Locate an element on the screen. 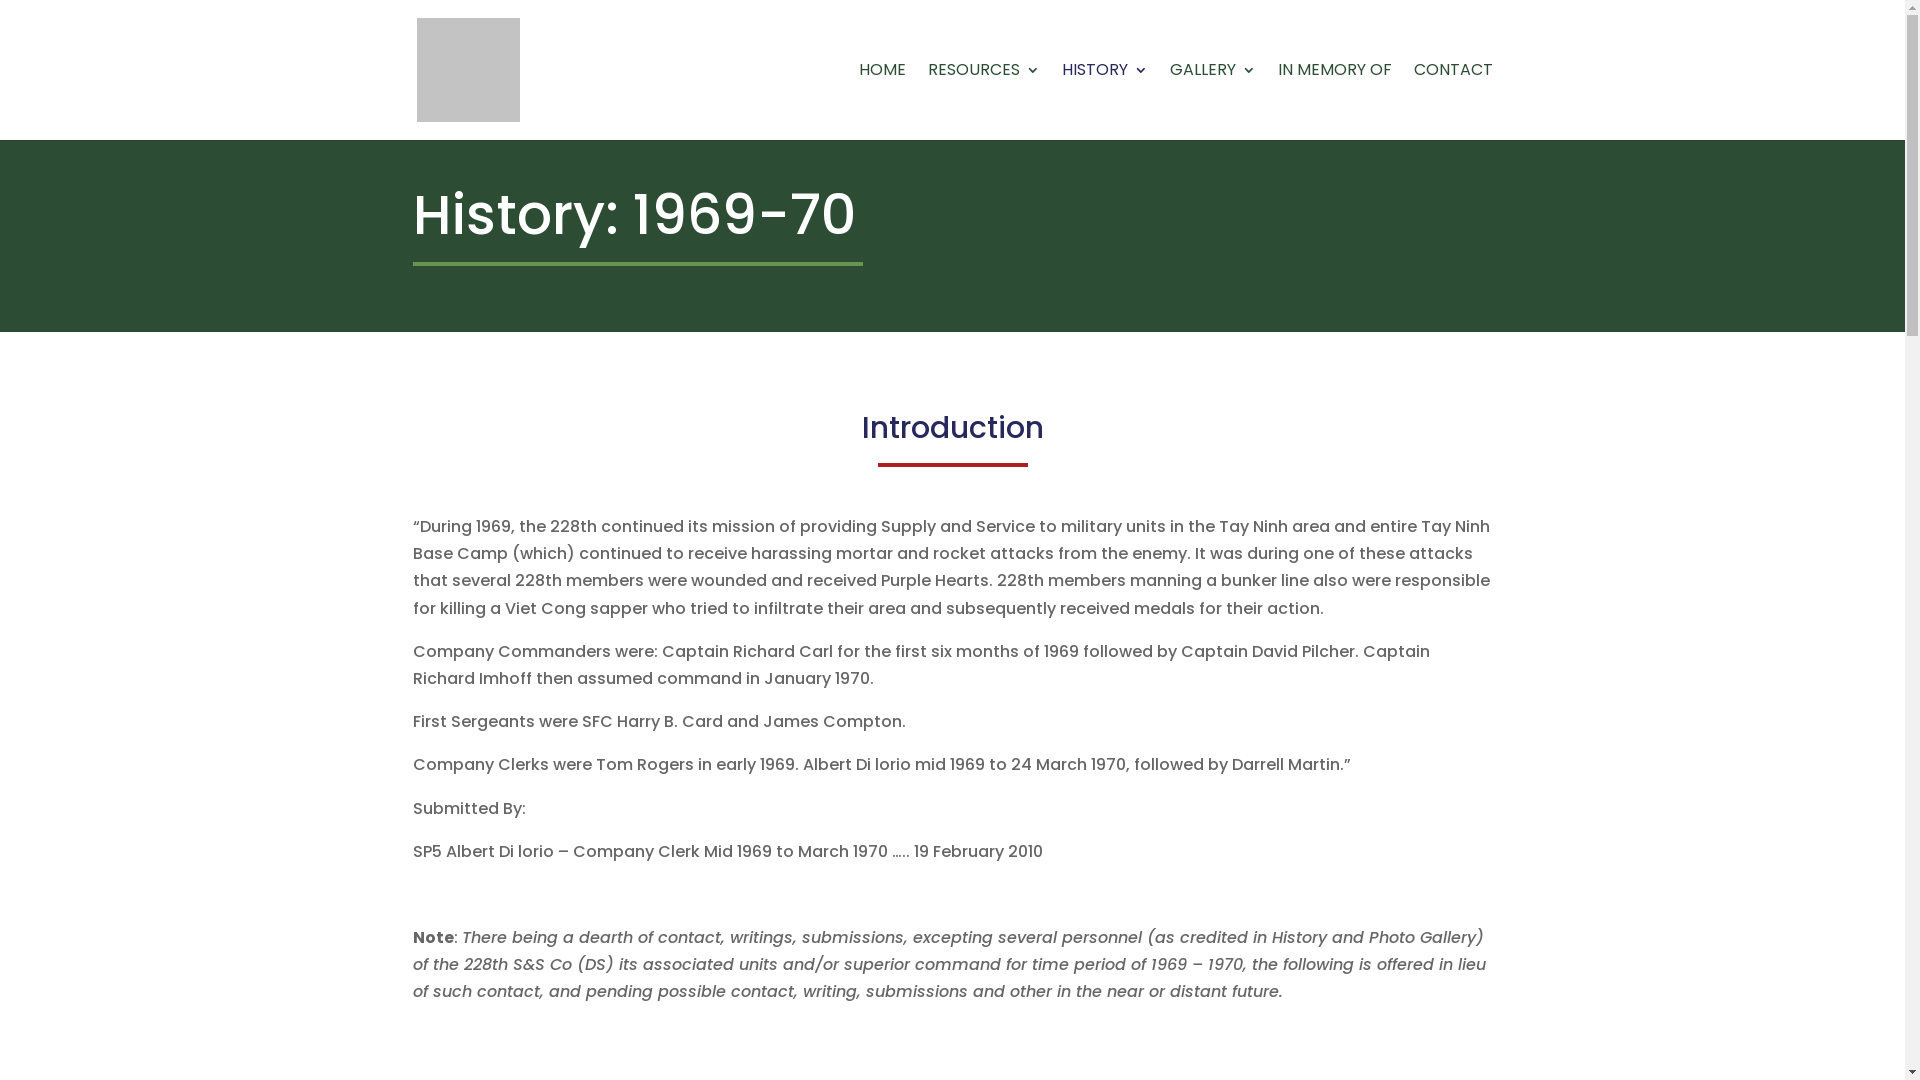 This screenshot has height=1080, width=1920. RESOURCES is located at coordinates (984, 102).